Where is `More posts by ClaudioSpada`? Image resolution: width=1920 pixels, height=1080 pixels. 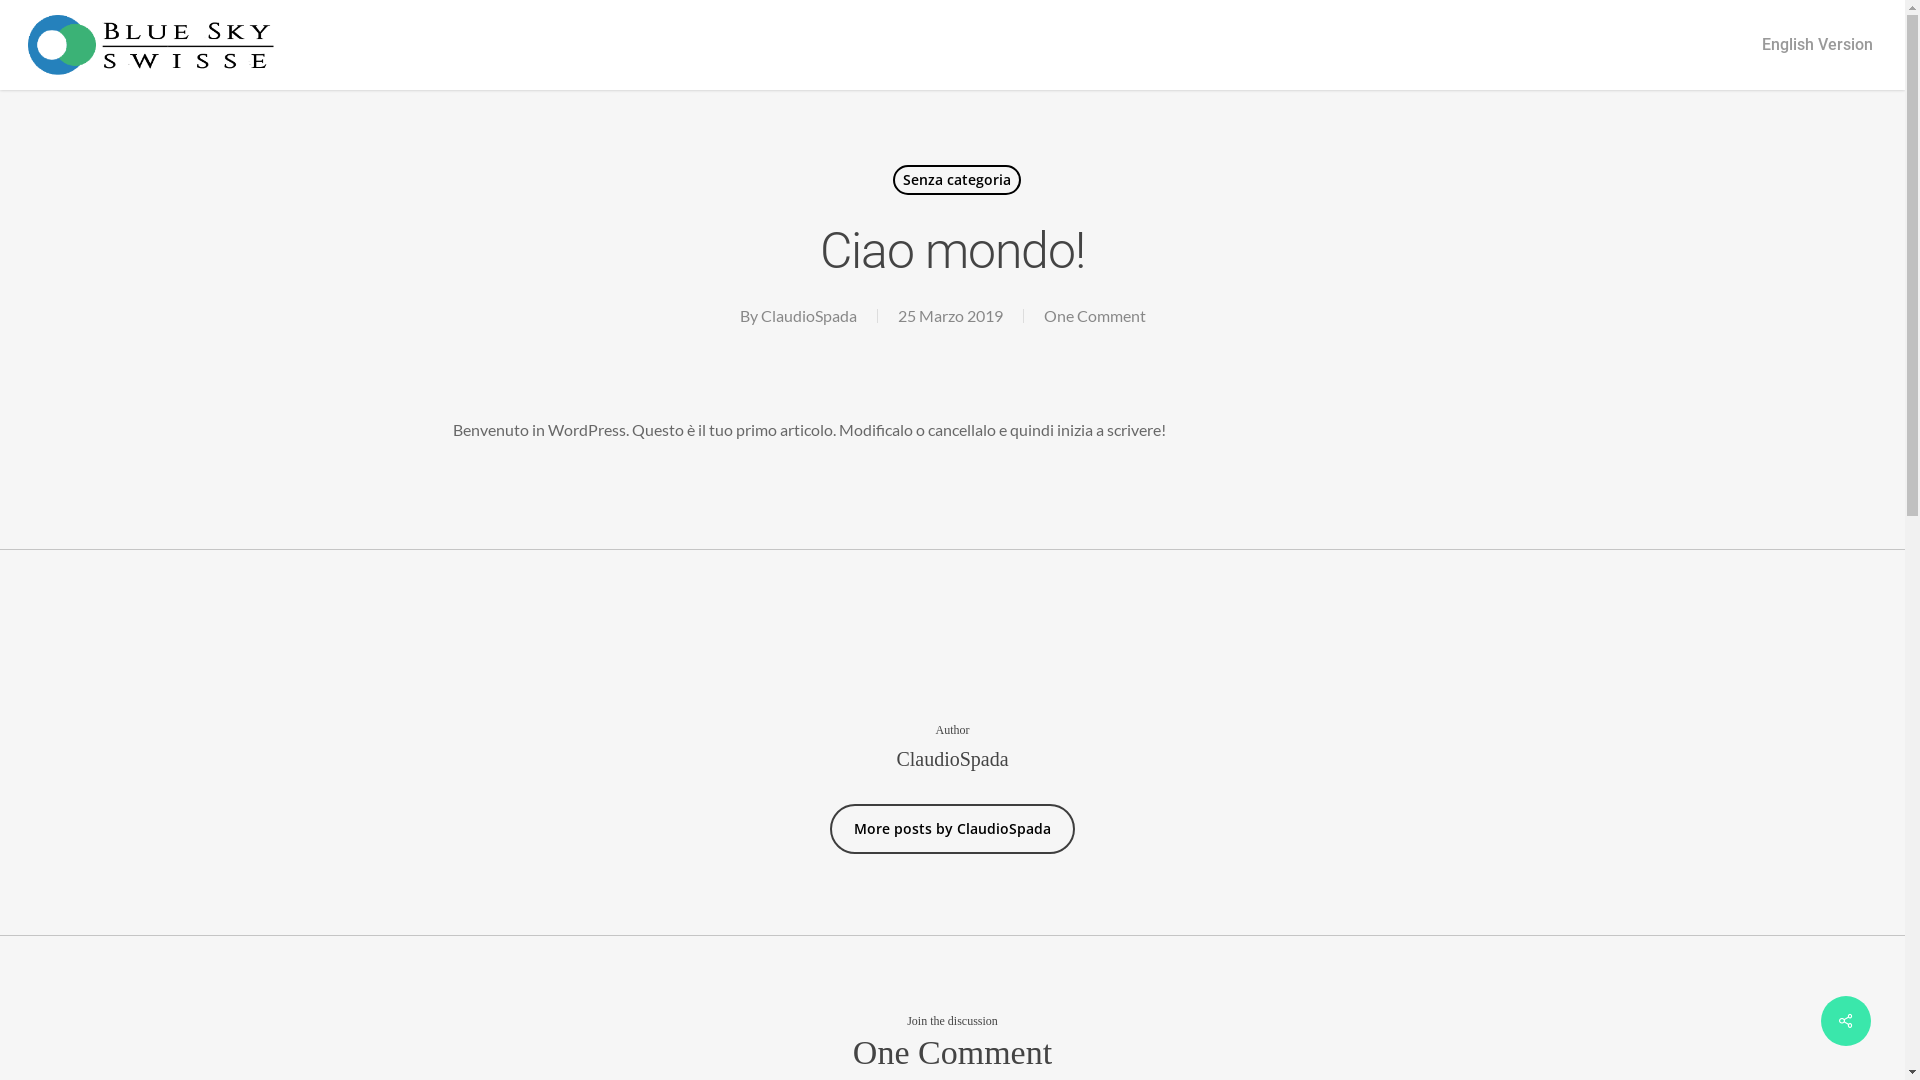
More posts by ClaudioSpada is located at coordinates (952, 829).